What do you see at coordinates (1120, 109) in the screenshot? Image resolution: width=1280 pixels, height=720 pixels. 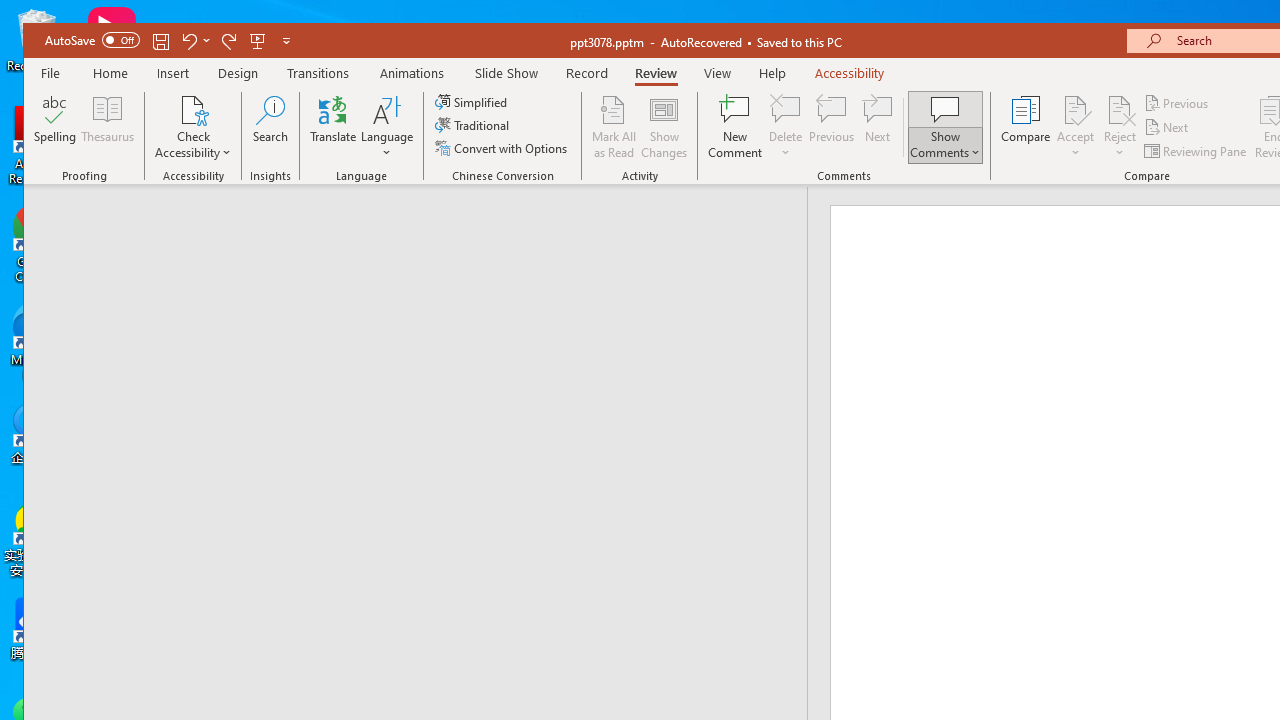 I see `Reject Change` at bounding box center [1120, 109].